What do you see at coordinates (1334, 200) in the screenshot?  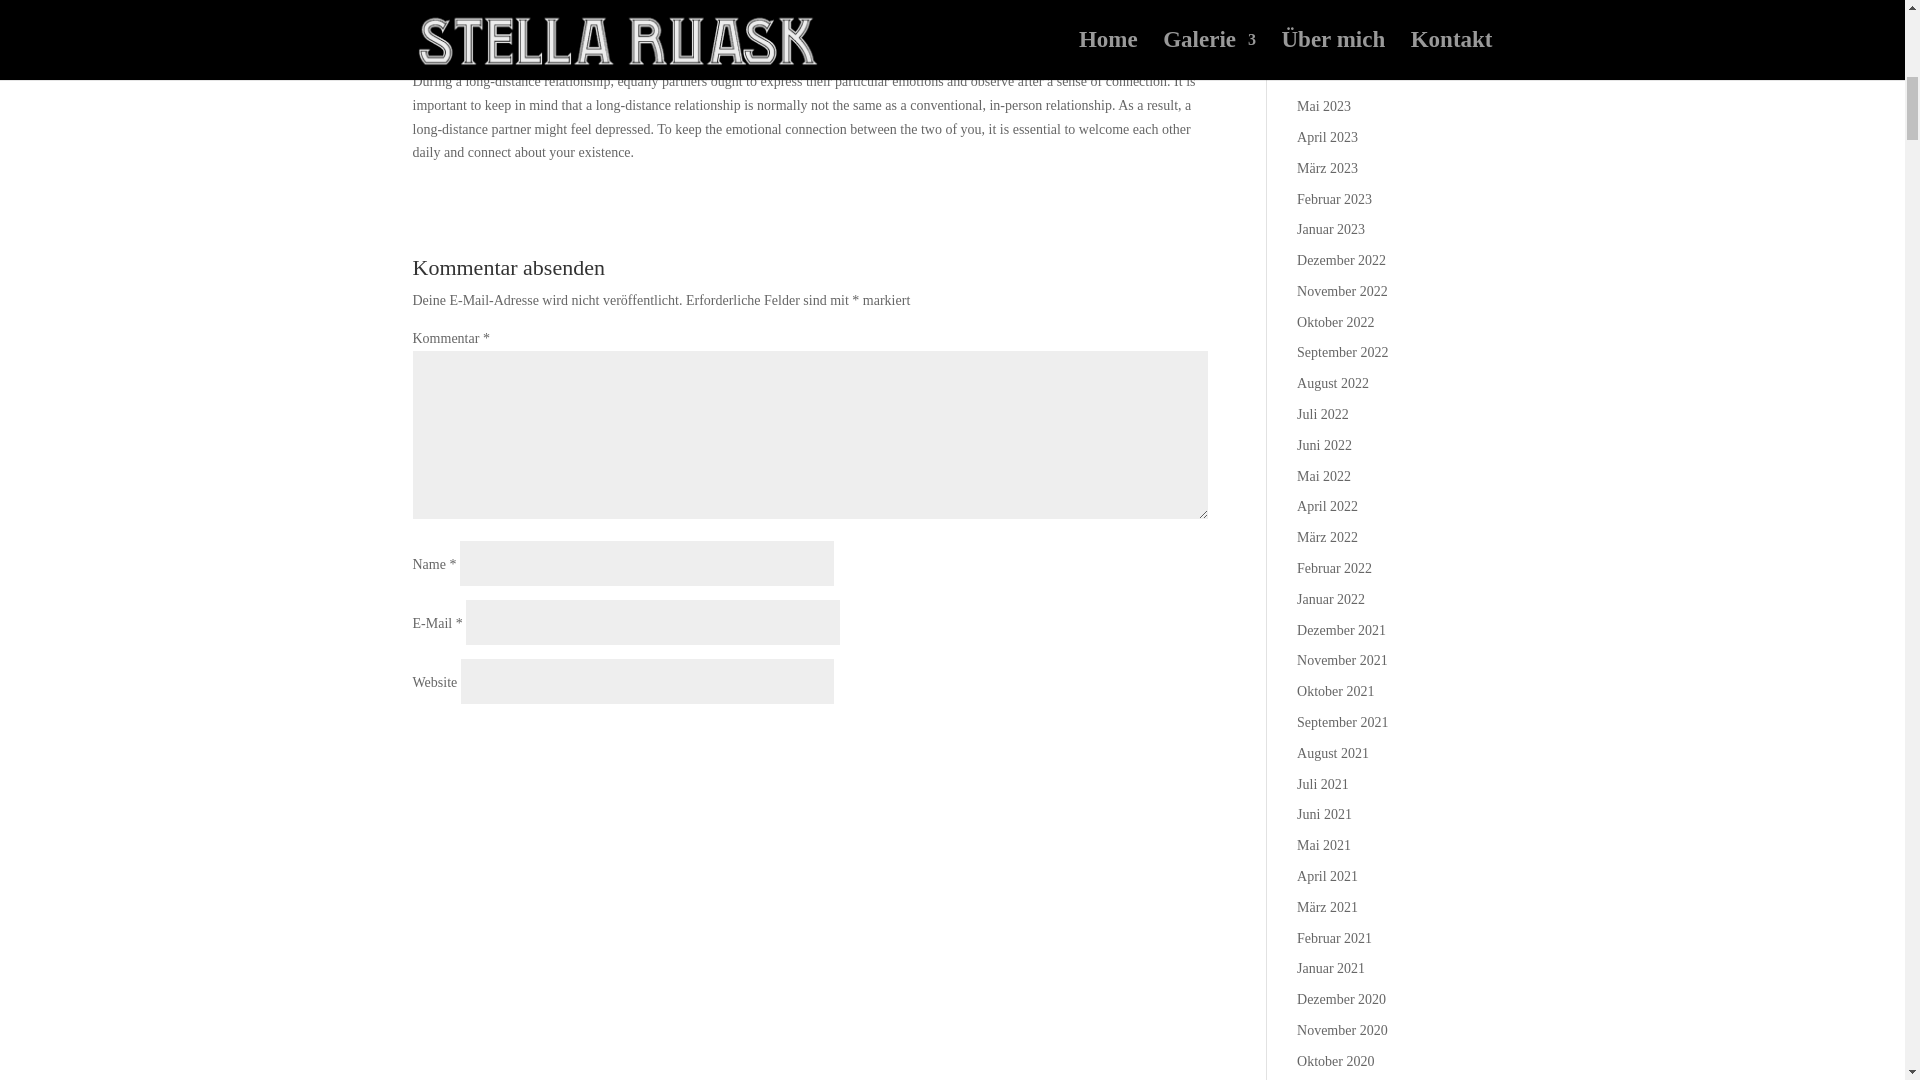 I see `Februar 2023` at bounding box center [1334, 200].